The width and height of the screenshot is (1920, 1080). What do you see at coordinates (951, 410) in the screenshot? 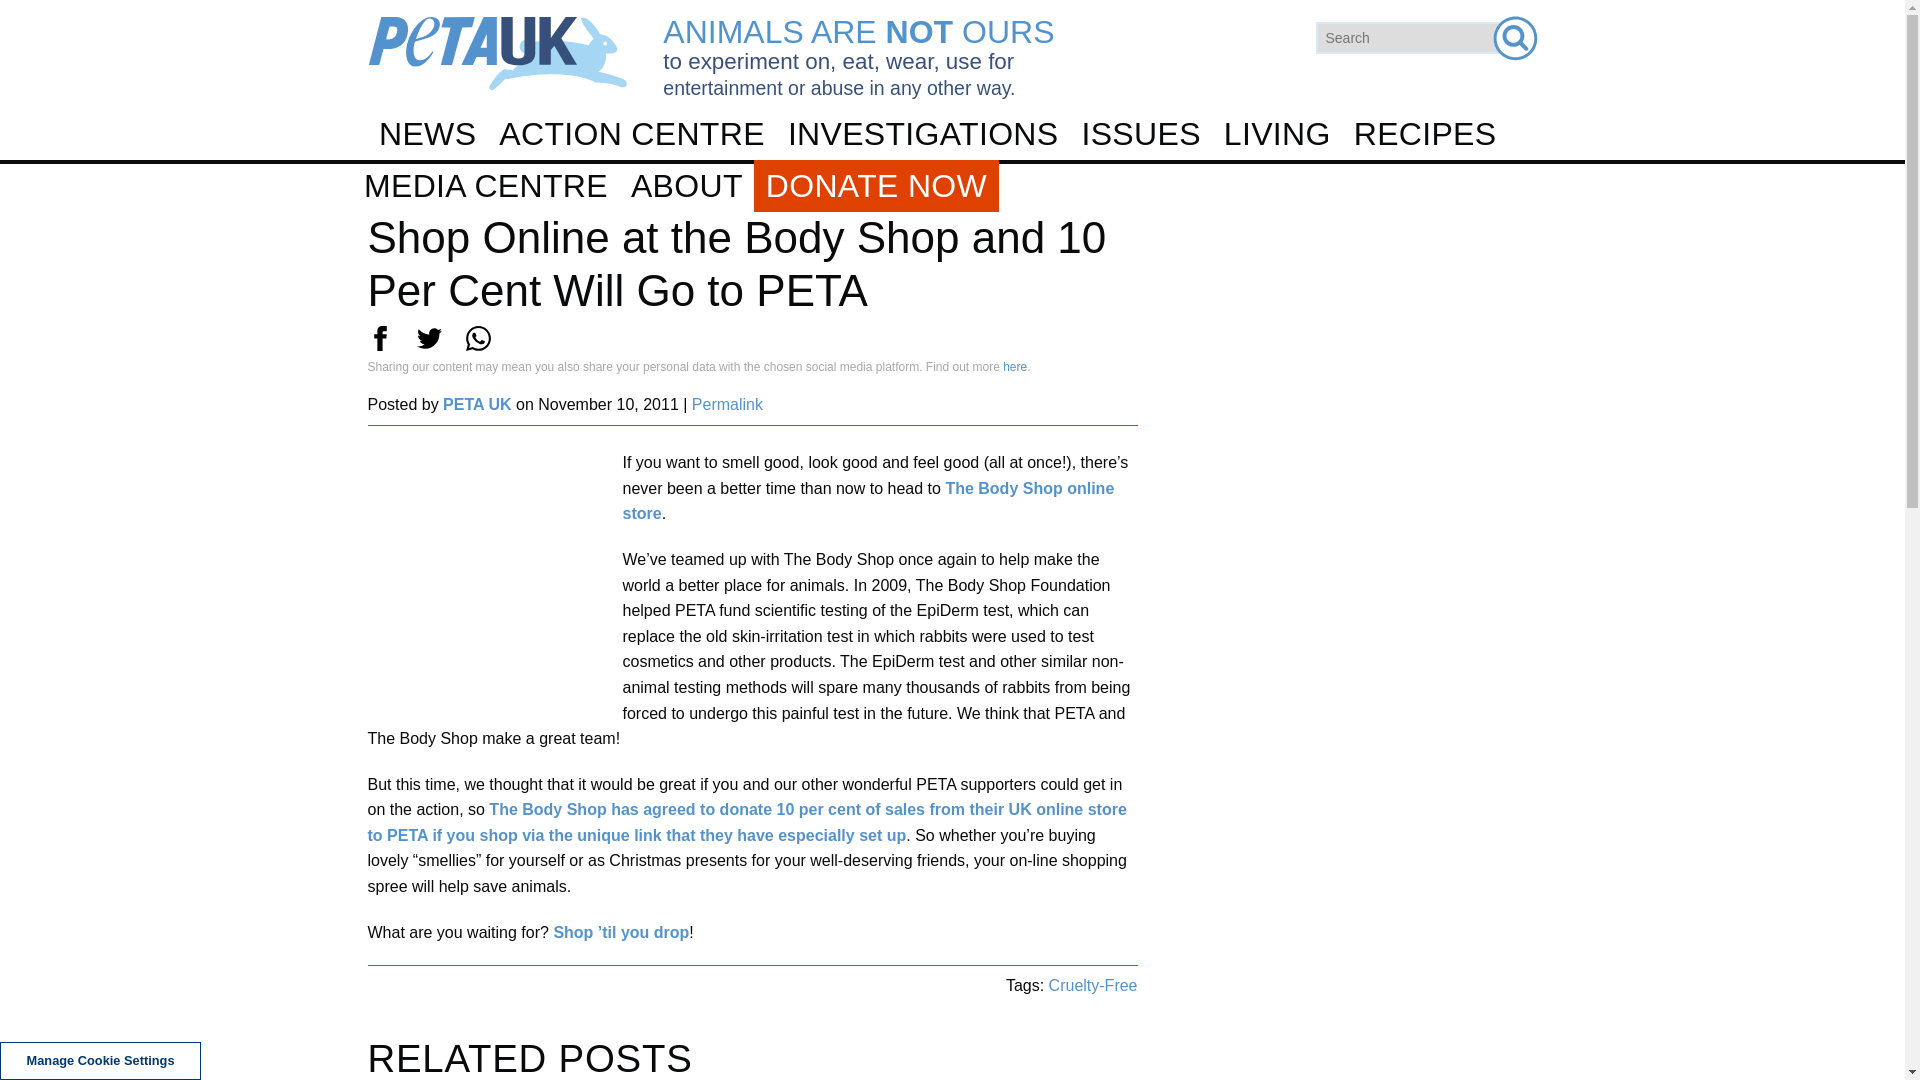
I see `ANIMALS IN EDUCATION AND TRAINING` at bounding box center [951, 410].